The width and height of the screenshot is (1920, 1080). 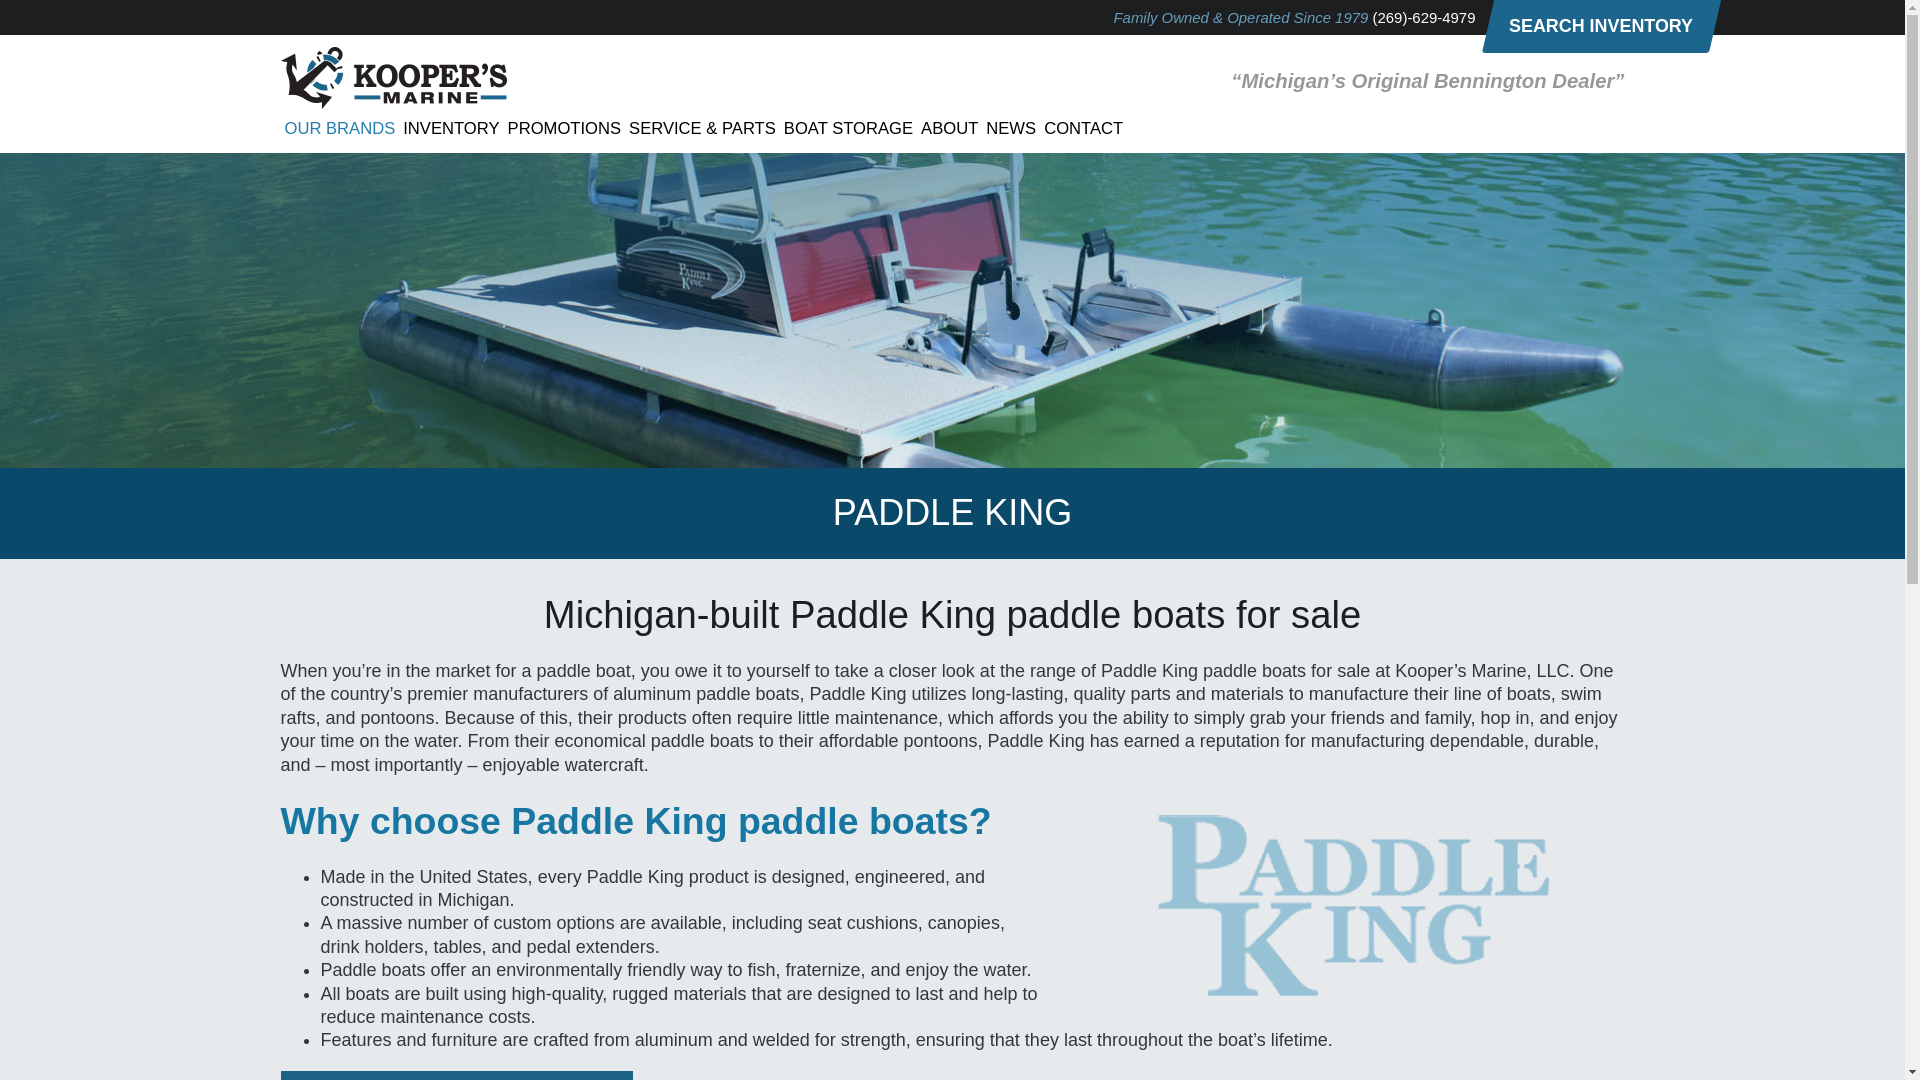 I want to click on BOAT STORAGE, so click(x=848, y=128).